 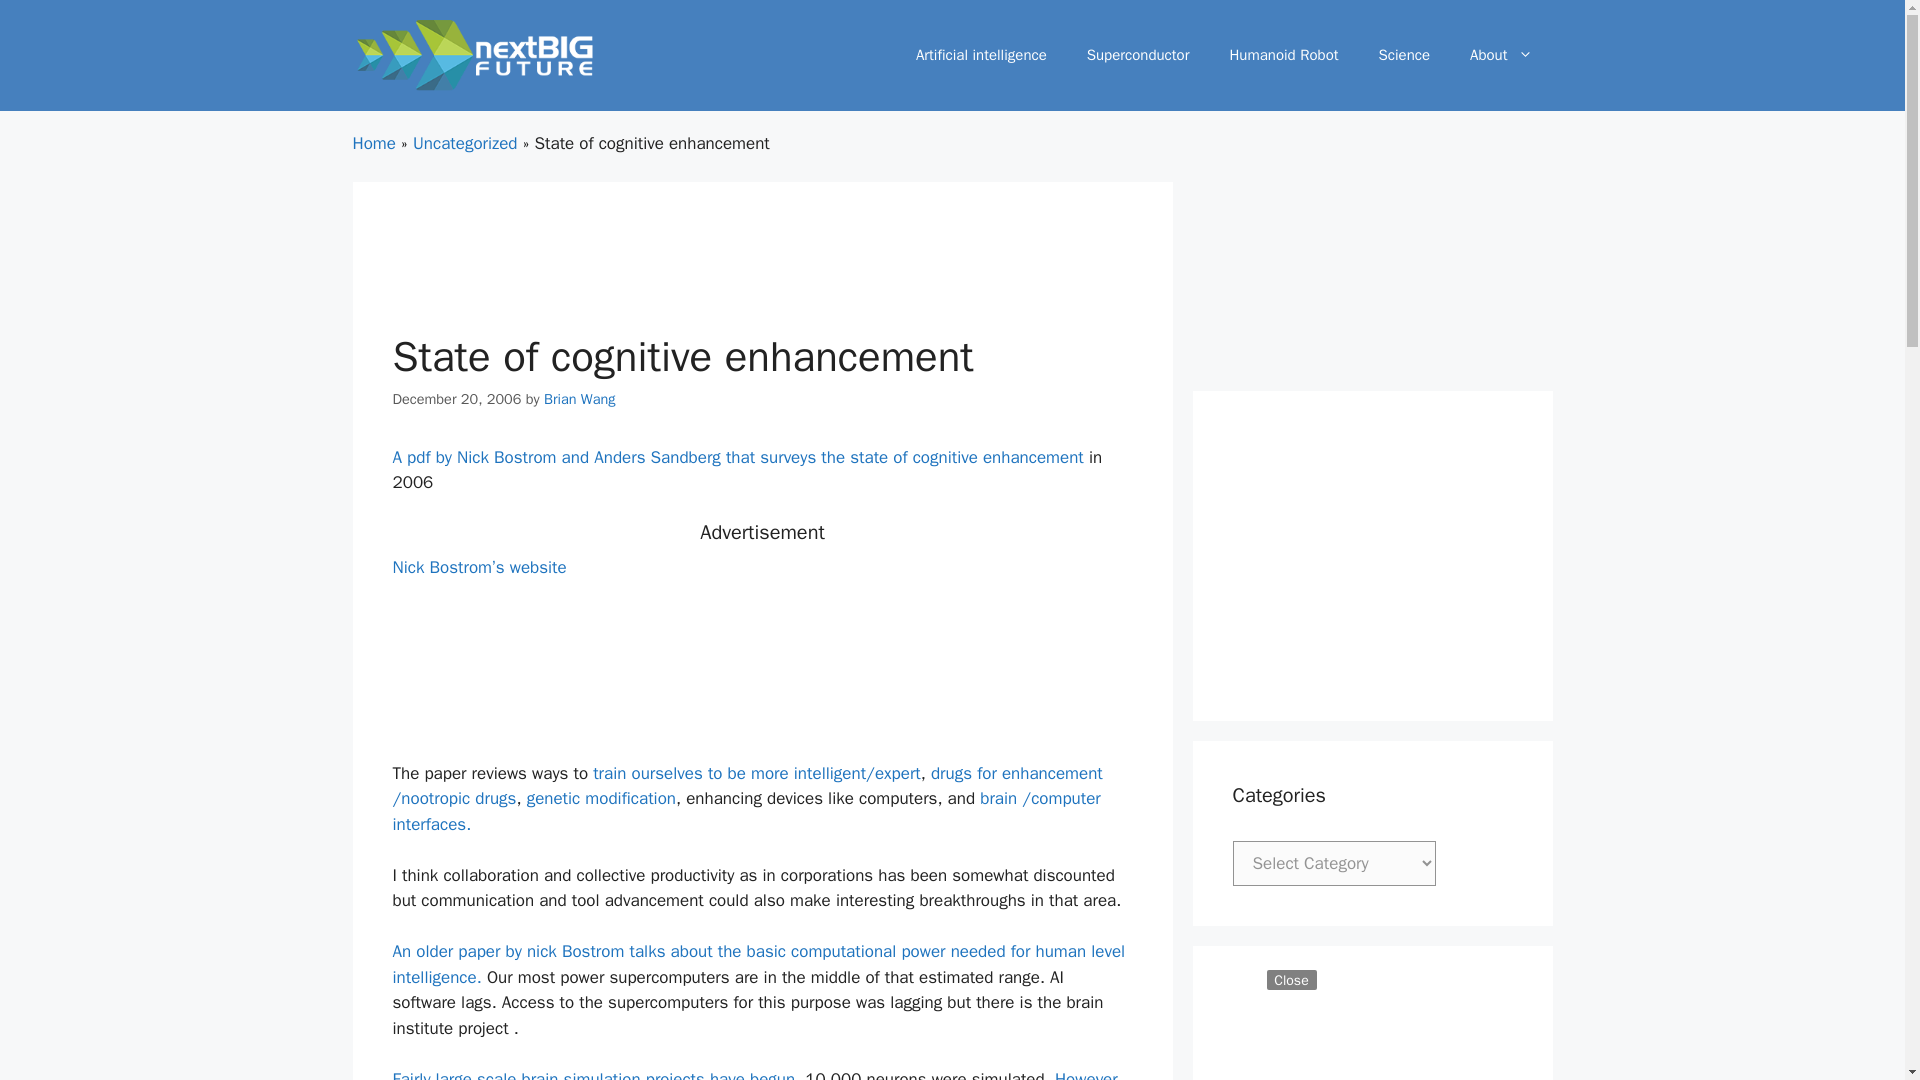 What do you see at coordinates (596, 1074) in the screenshot?
I see `Fairly large scale brain simulation projects have begun.` at bounding box center [596, 1074].